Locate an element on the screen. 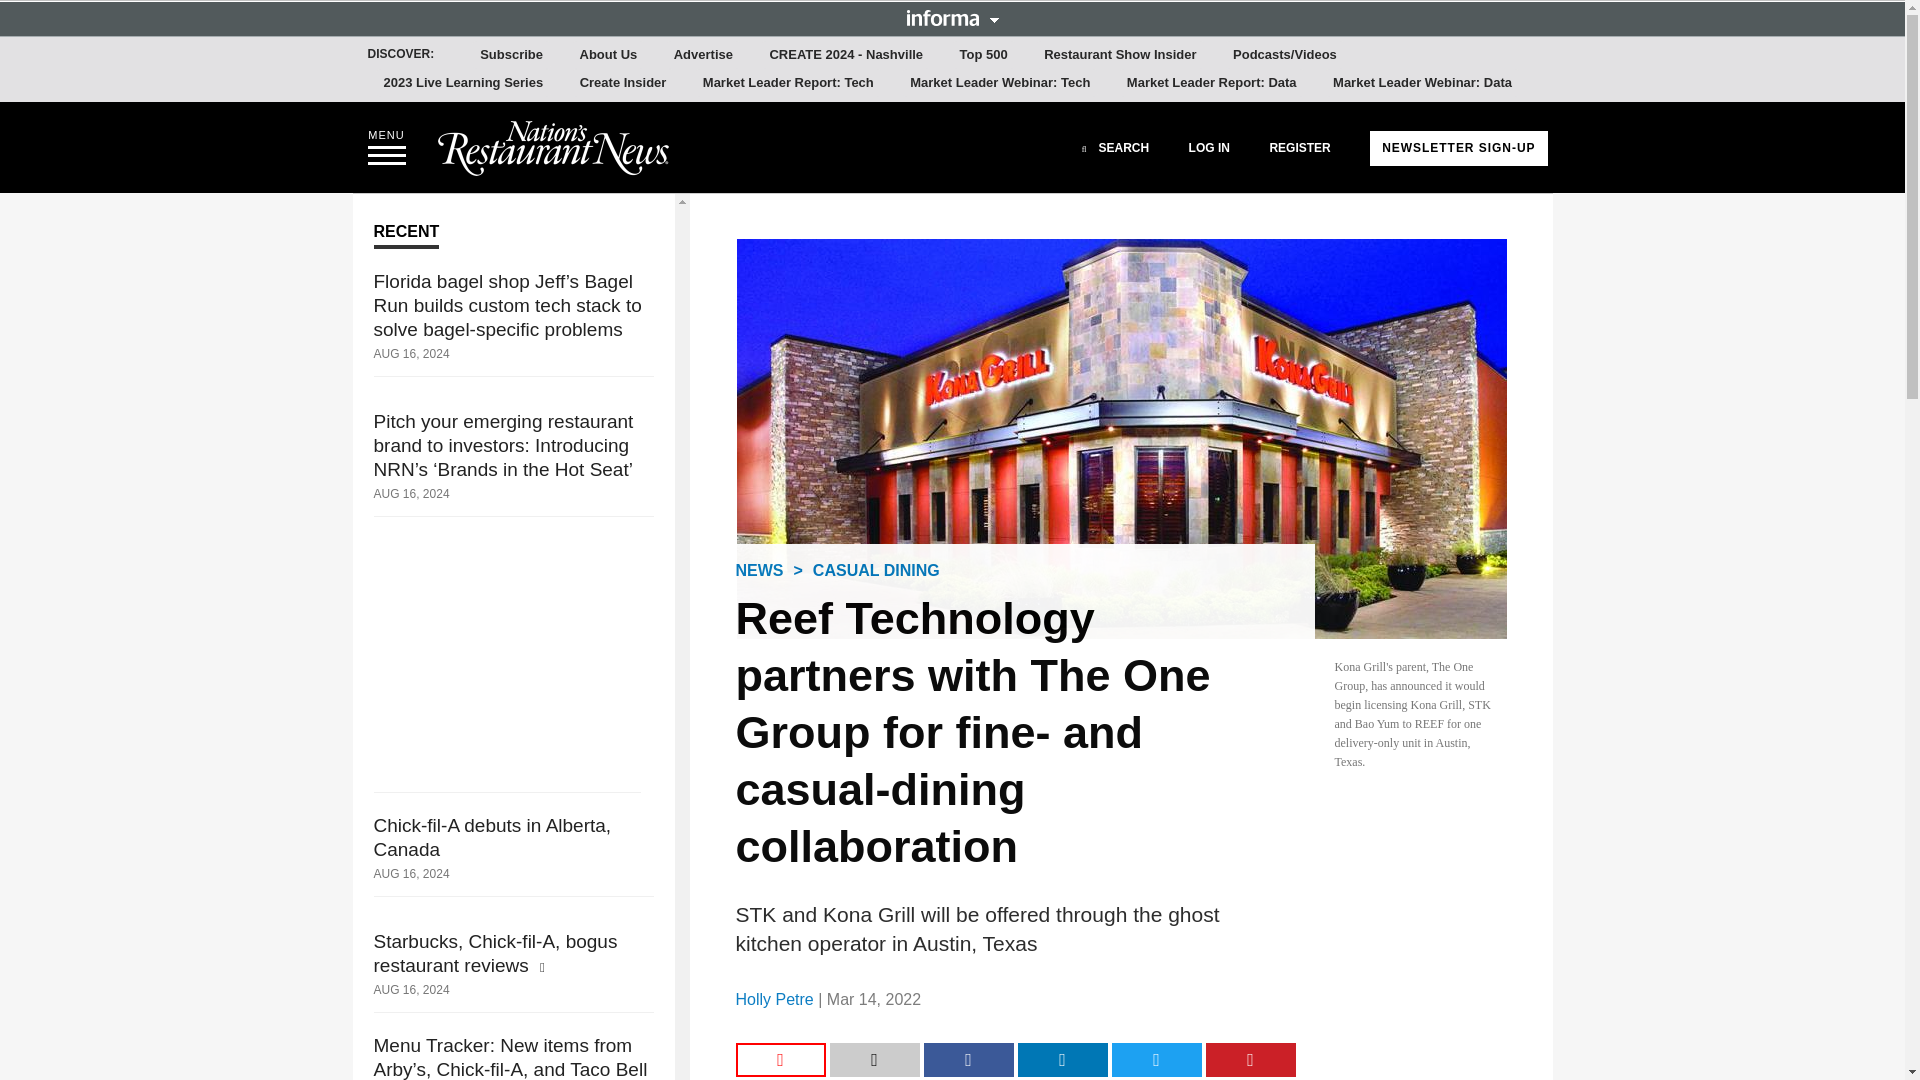 This screenshot has height=1080, width=1920. CREATE 2024 - Nashville is located at coordinates (846, 55).